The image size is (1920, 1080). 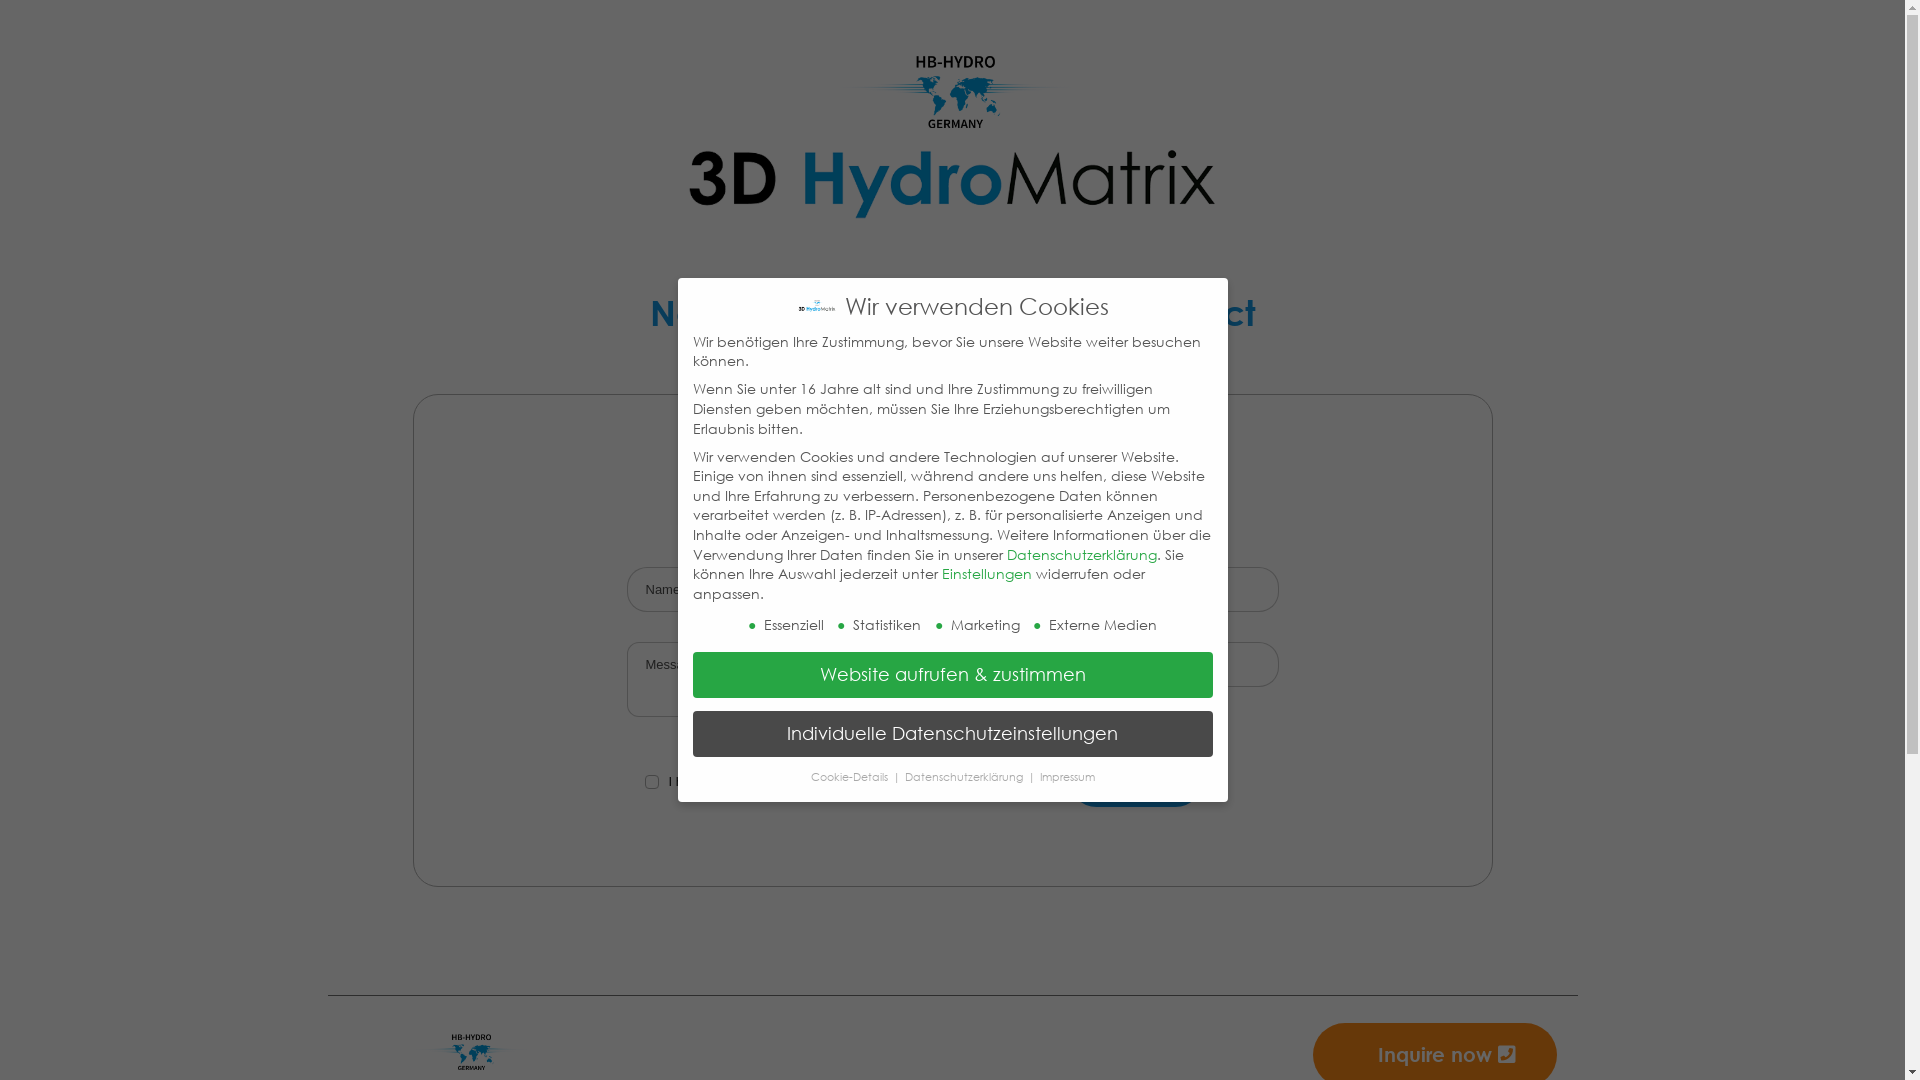 What do you see at coordinates (952, 137) in the screenshot?
I see `Logo mit HB Hydro` at bounding box center [952, 137].